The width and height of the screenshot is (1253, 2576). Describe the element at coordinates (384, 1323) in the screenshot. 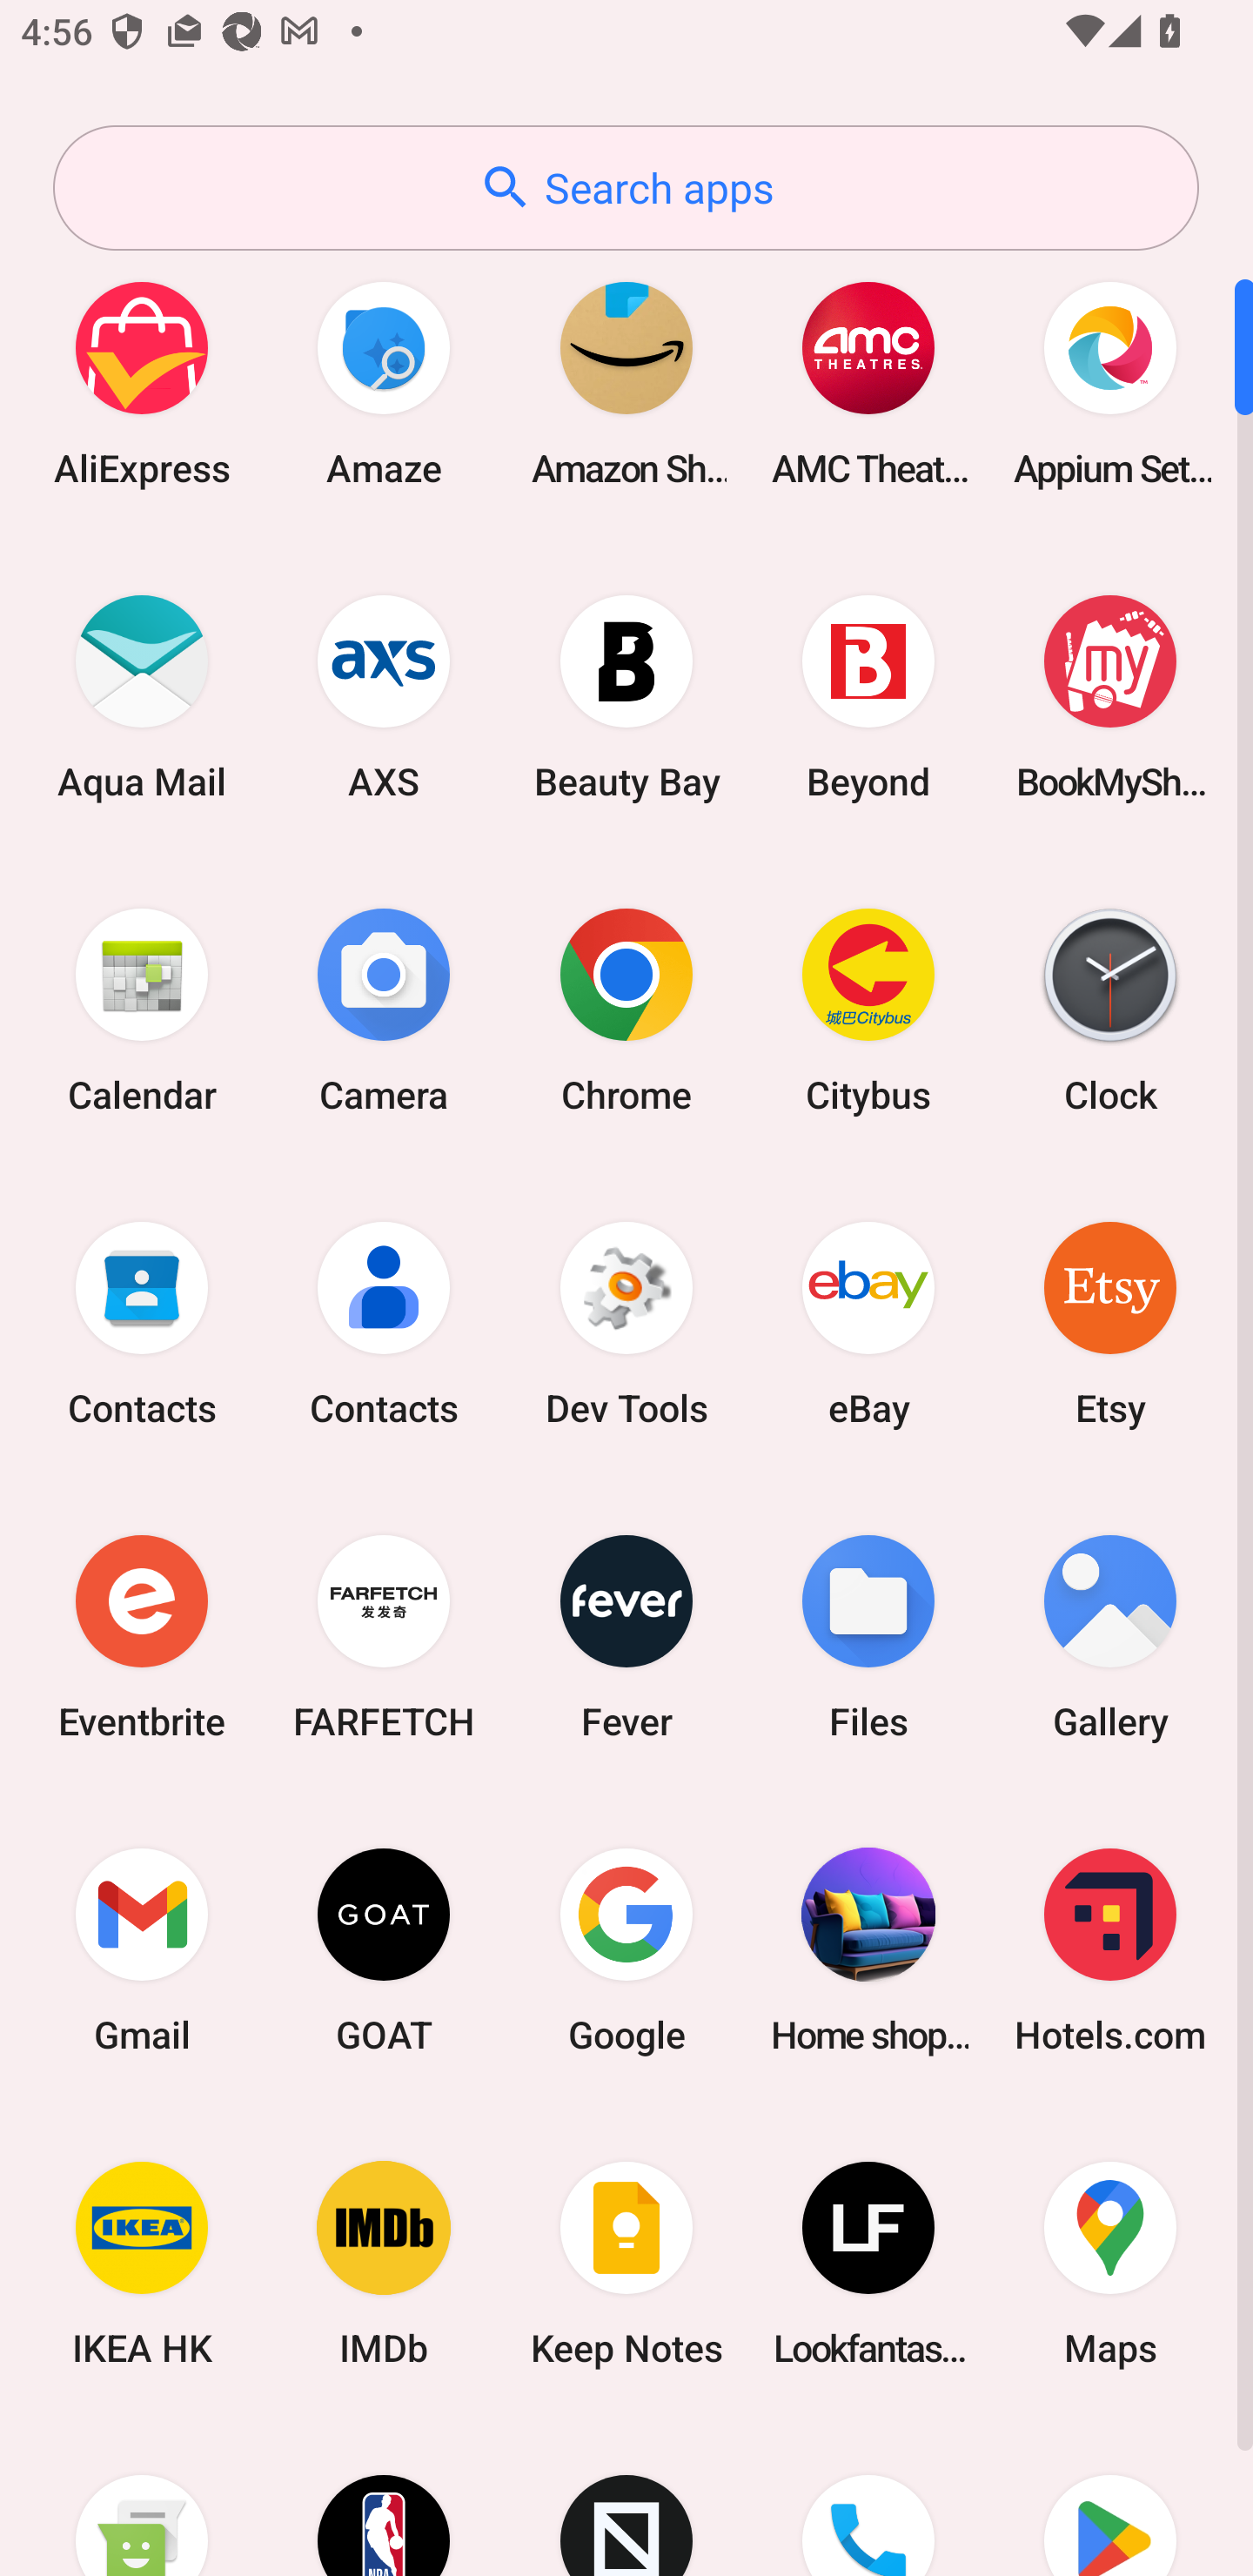

I see `Contacts` at that location.